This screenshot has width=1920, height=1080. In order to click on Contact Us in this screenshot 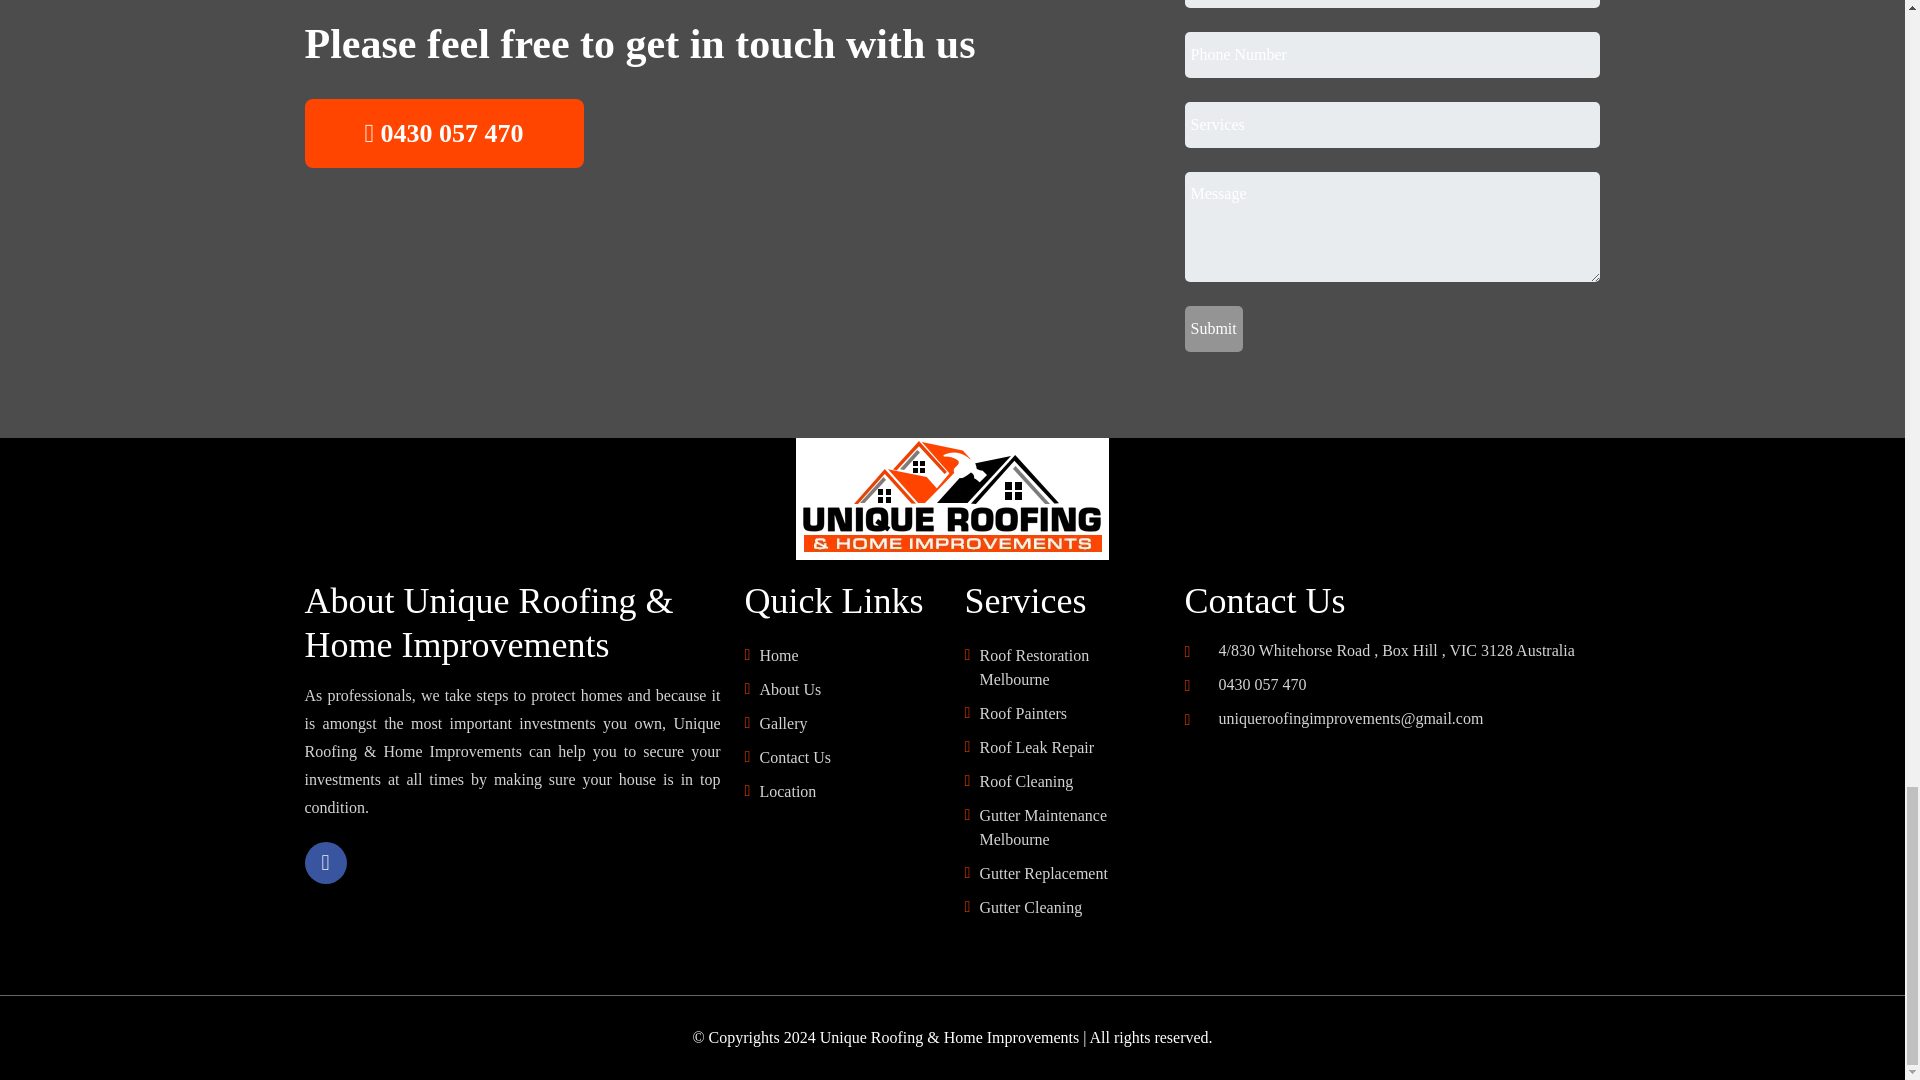, I will do `click(849, 758)`.